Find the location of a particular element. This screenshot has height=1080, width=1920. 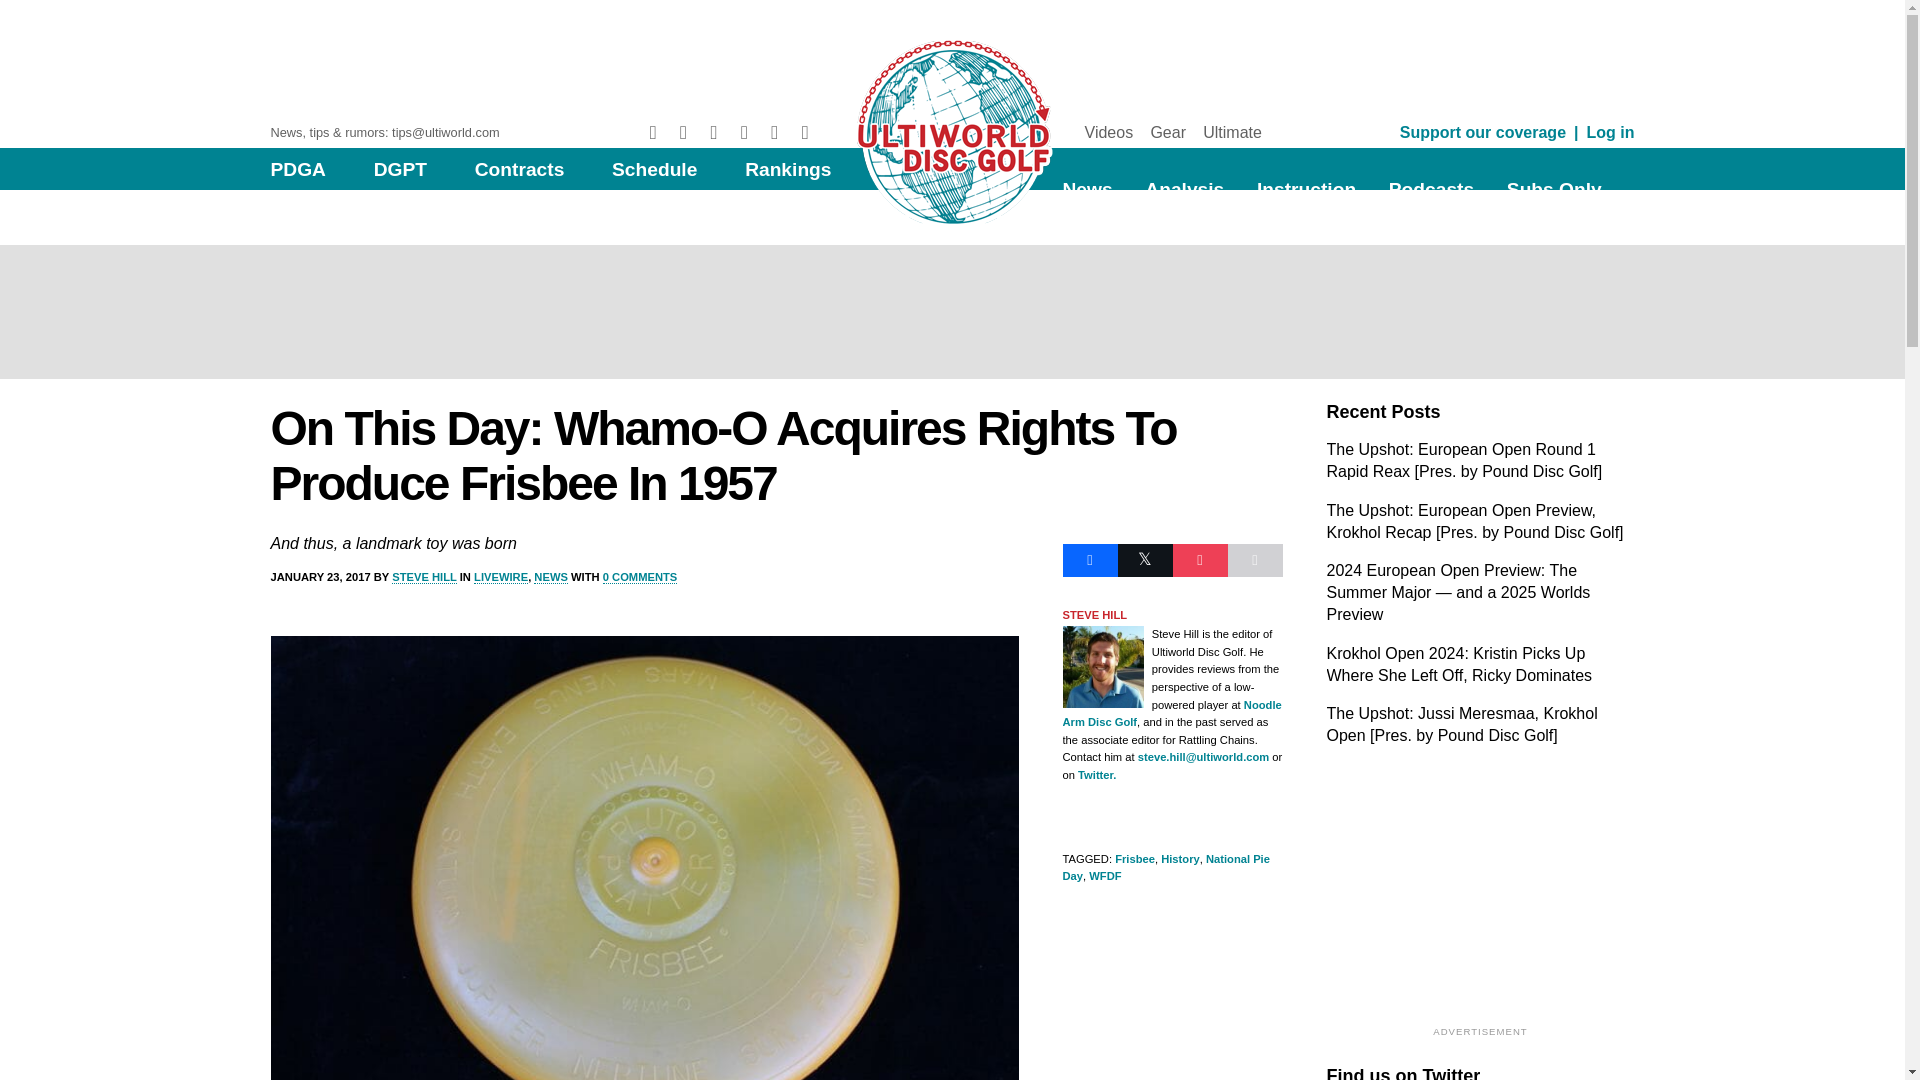

Gear is located at coordinates (1168, 132).